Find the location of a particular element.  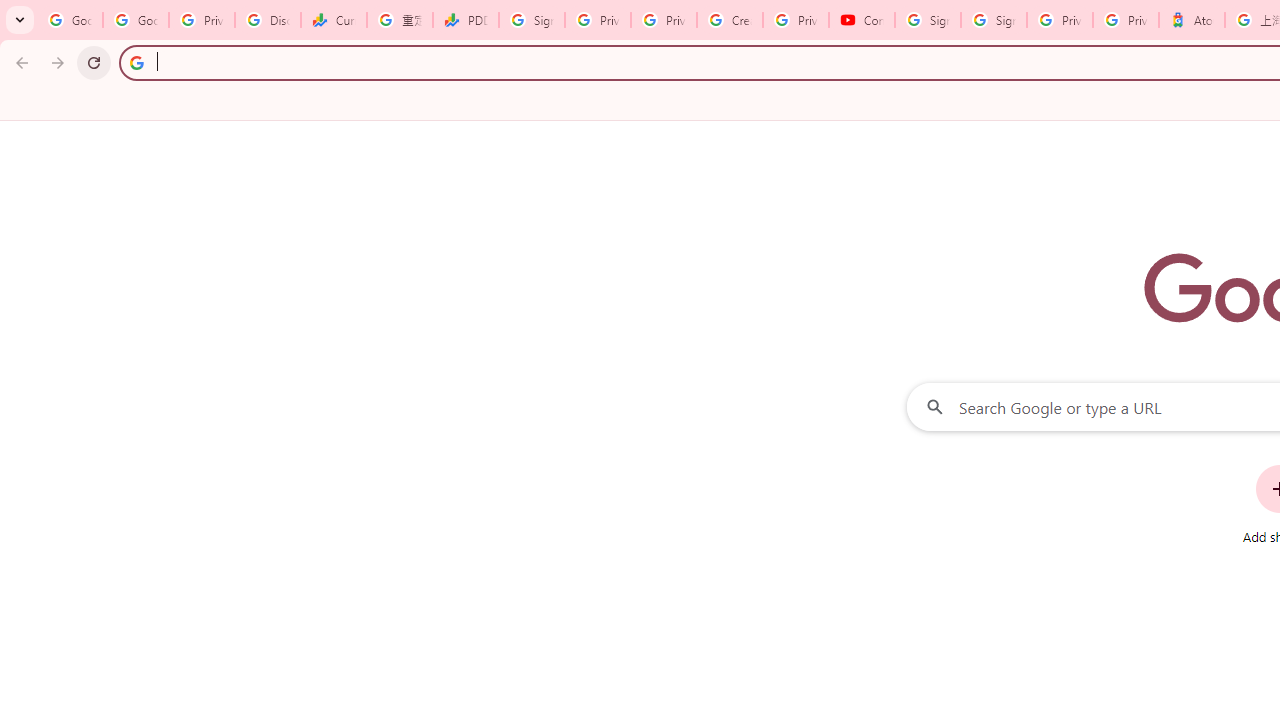

Search icon is located at coordinates (136, 62).